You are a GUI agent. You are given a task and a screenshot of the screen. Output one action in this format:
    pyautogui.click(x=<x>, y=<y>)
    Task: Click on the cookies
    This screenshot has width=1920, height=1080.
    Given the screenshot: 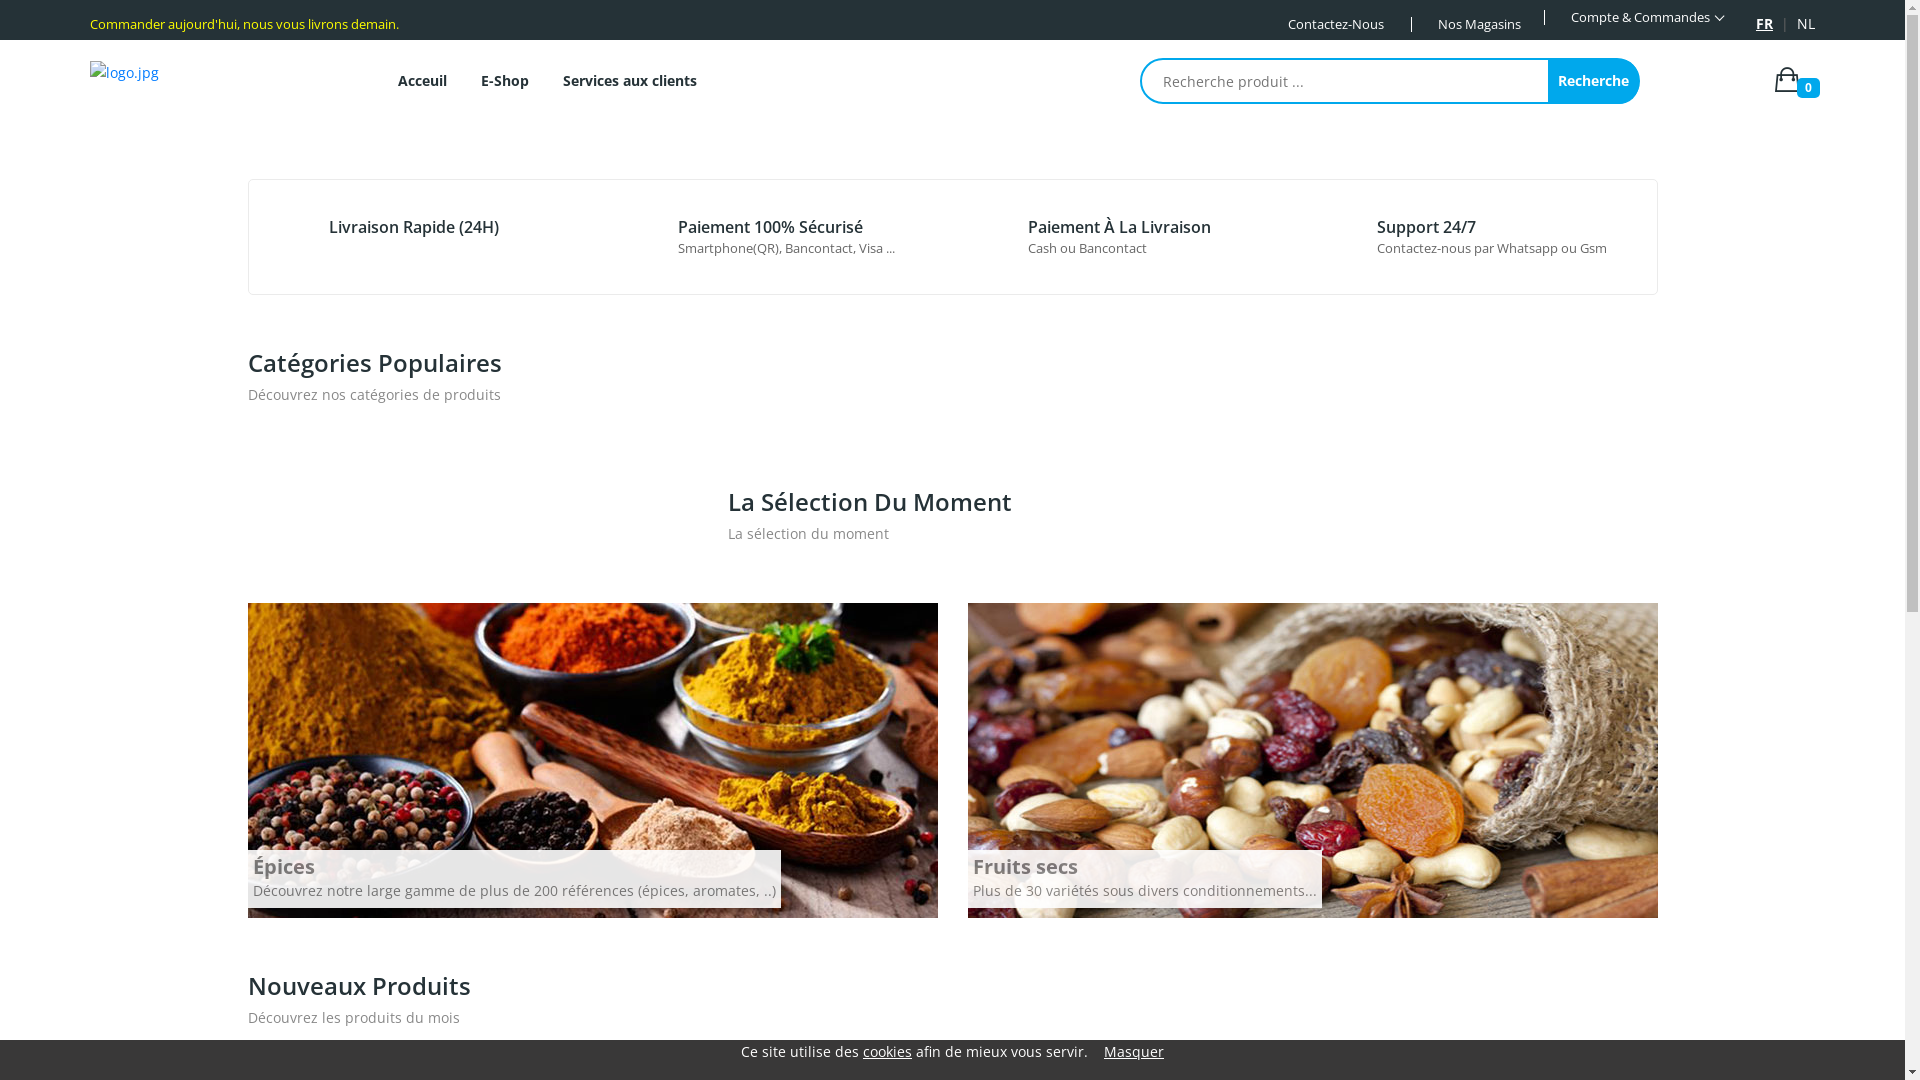 What is the action you would take?
    pyautogui.click(x=888, y=1052)
    